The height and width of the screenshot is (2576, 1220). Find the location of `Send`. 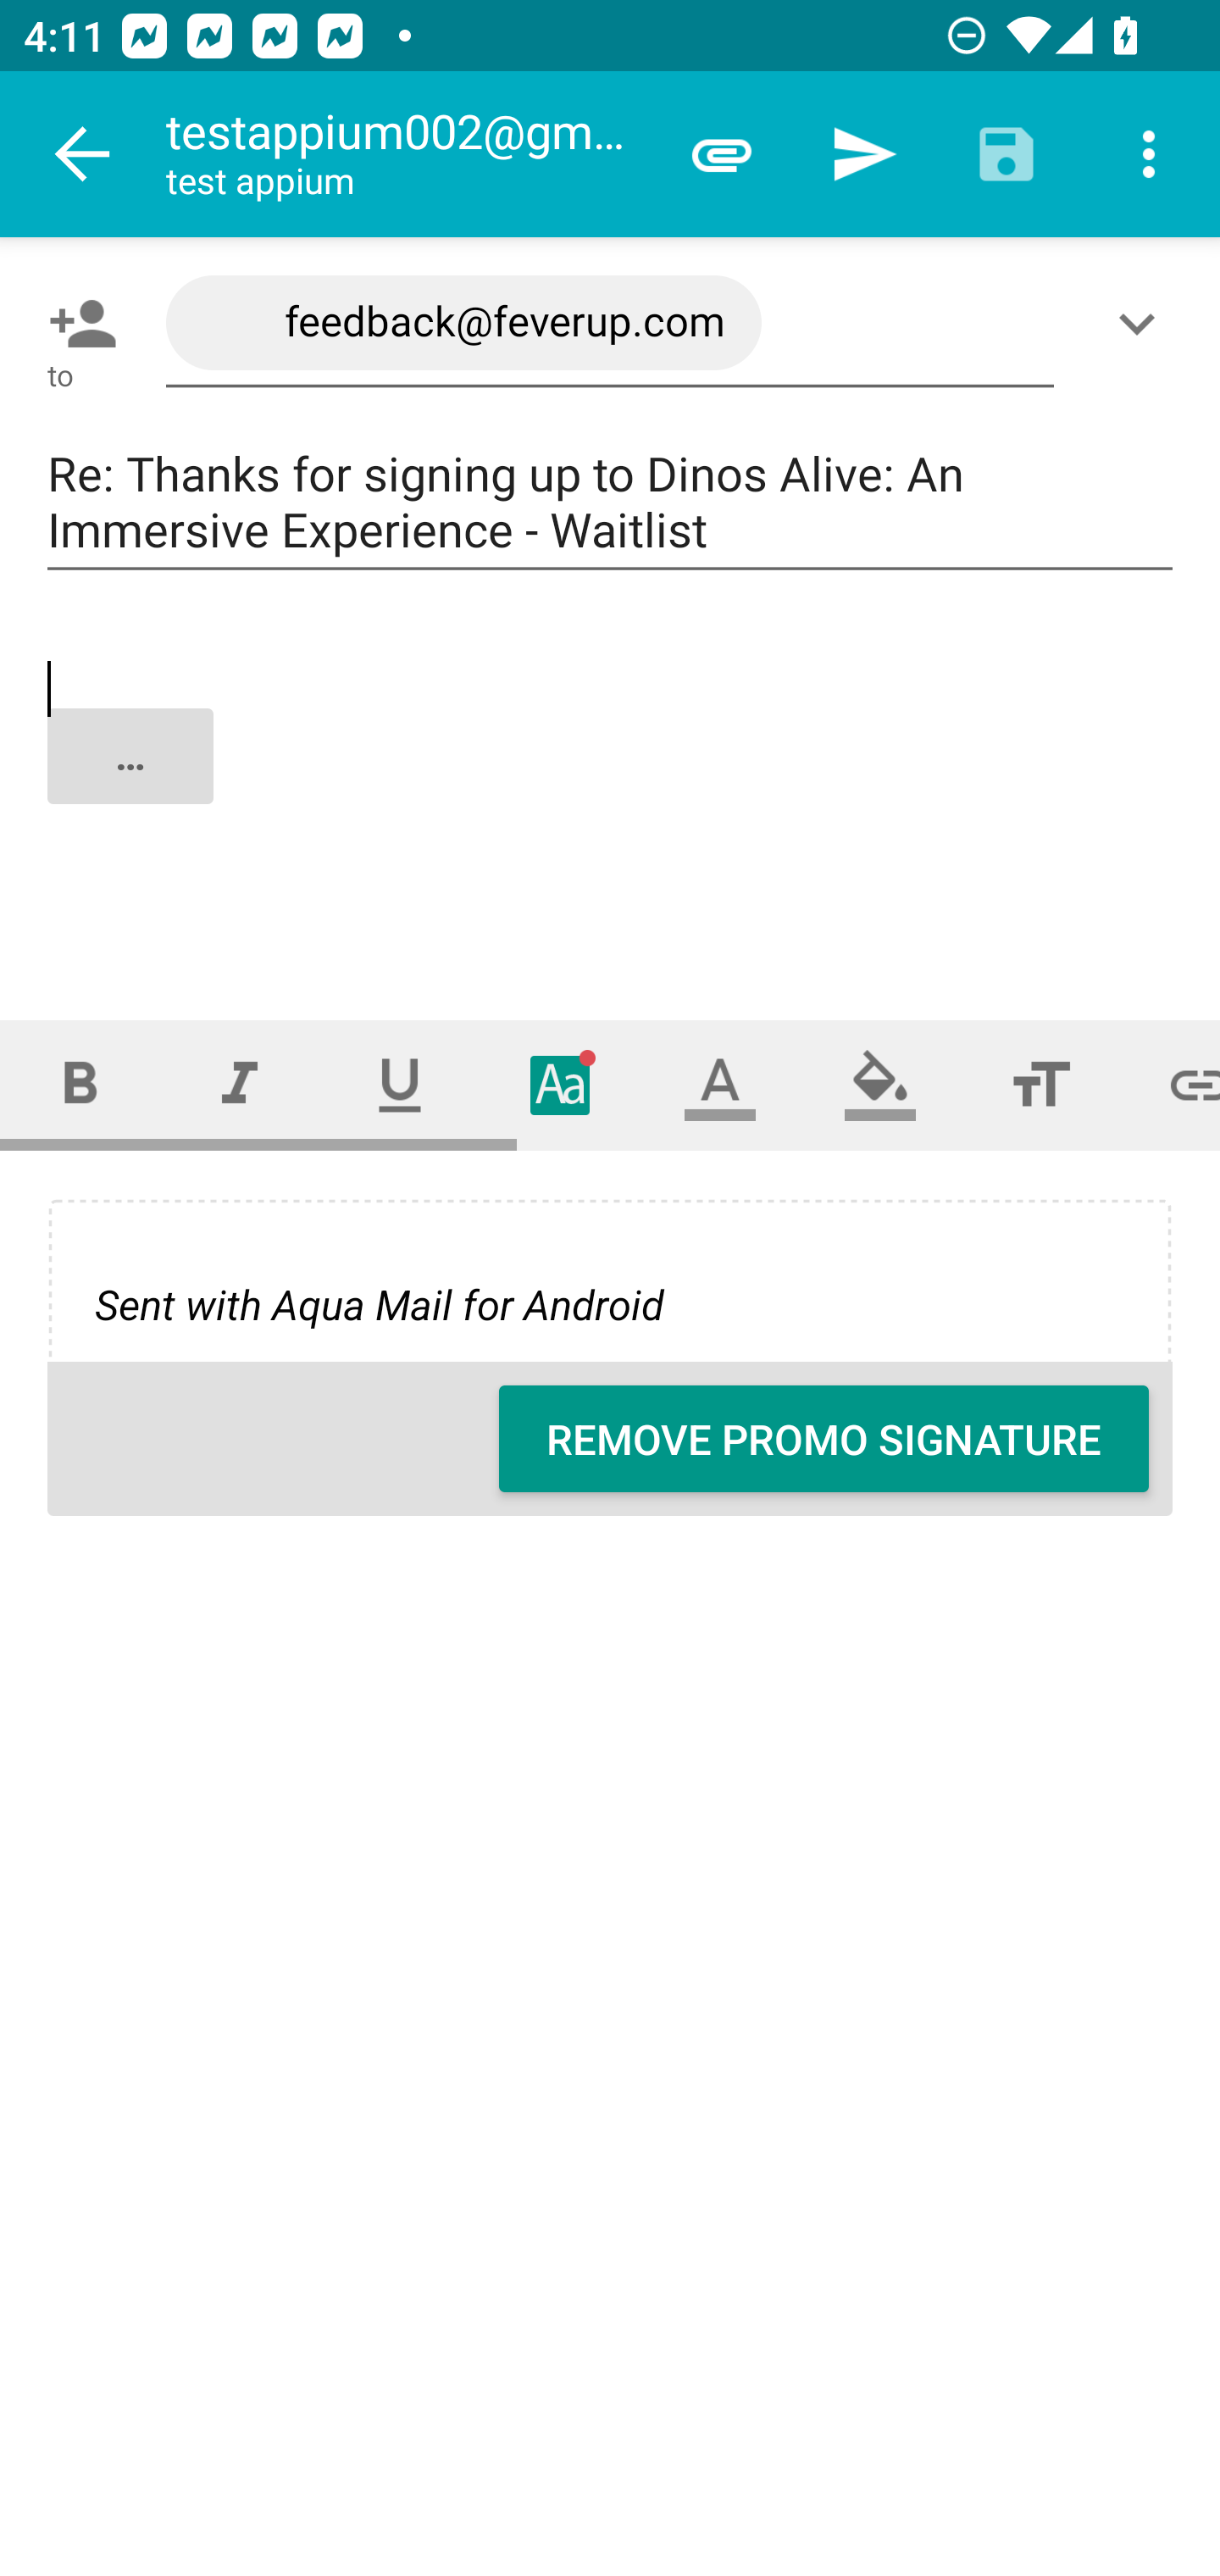

Send is located at coordinates (864, 154).